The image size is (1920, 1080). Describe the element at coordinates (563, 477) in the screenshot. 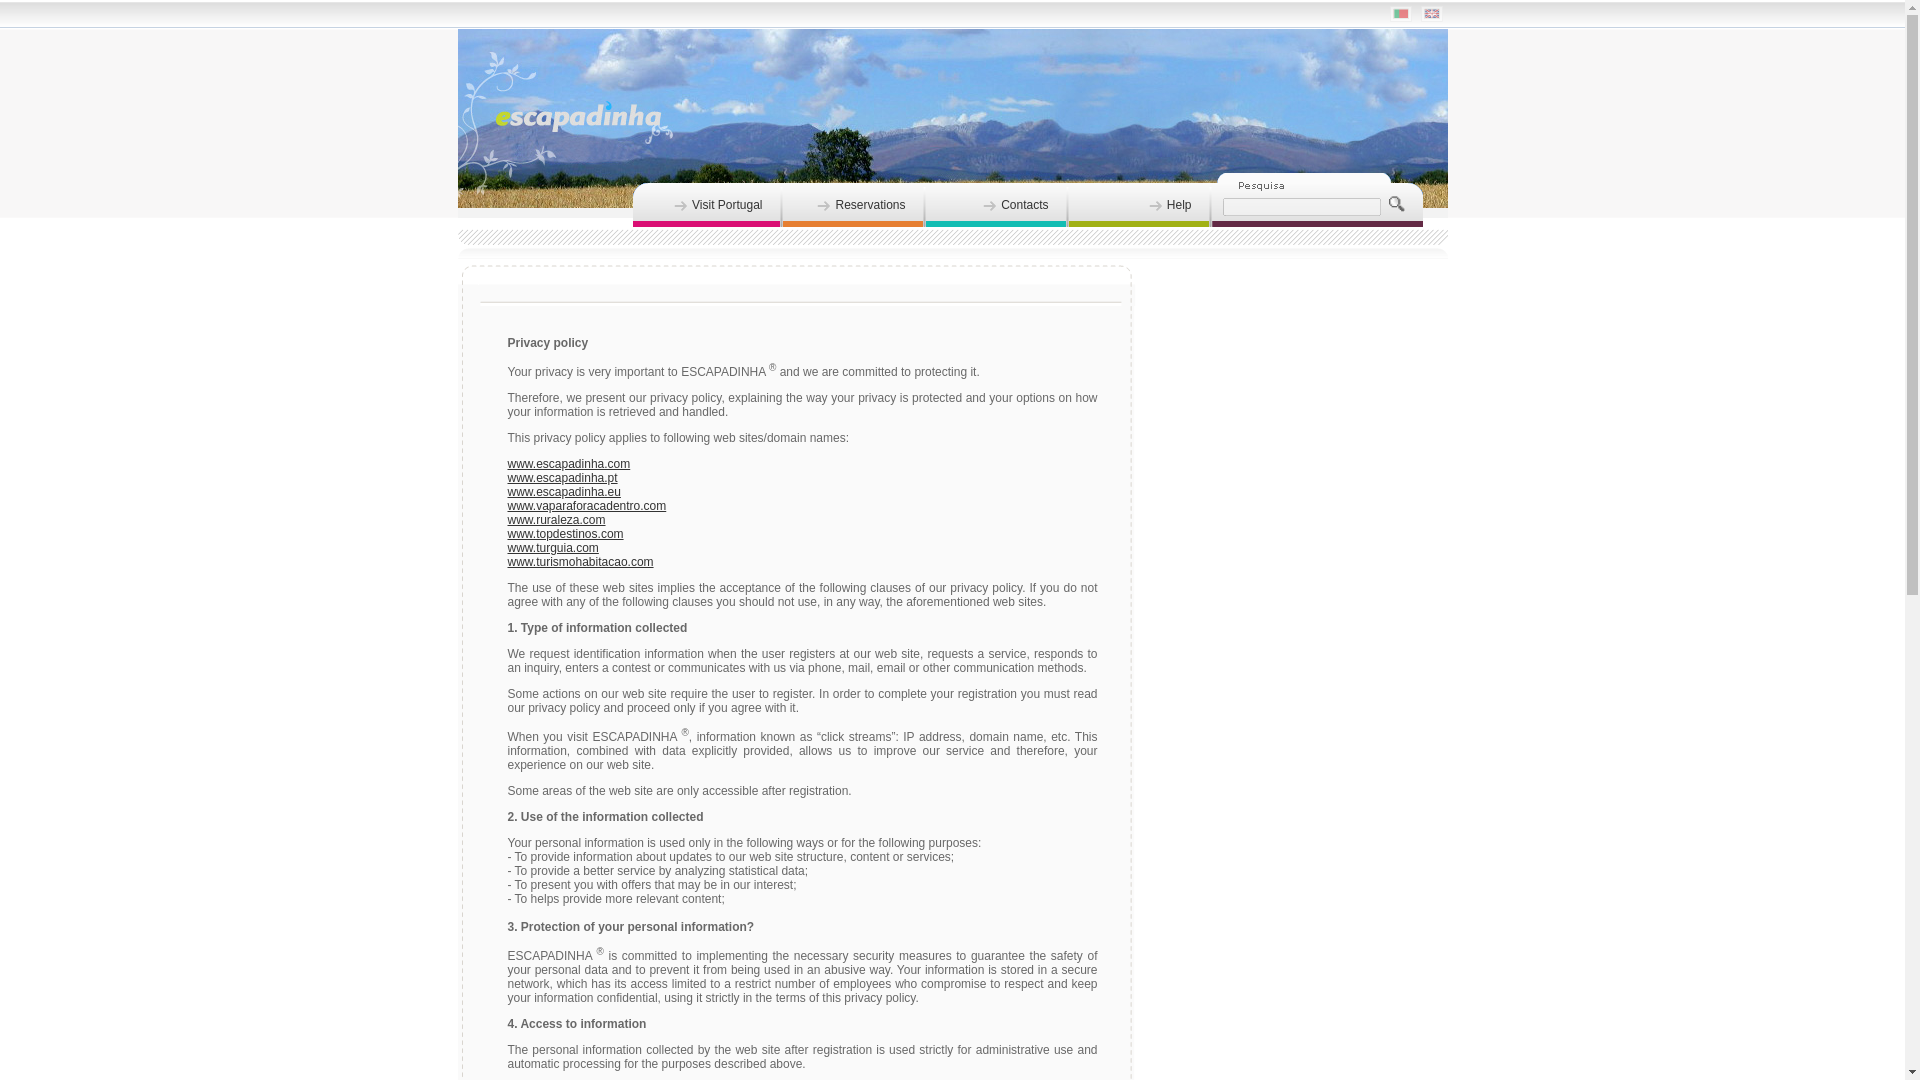

I see `www.escapadinha.pt` at that location.